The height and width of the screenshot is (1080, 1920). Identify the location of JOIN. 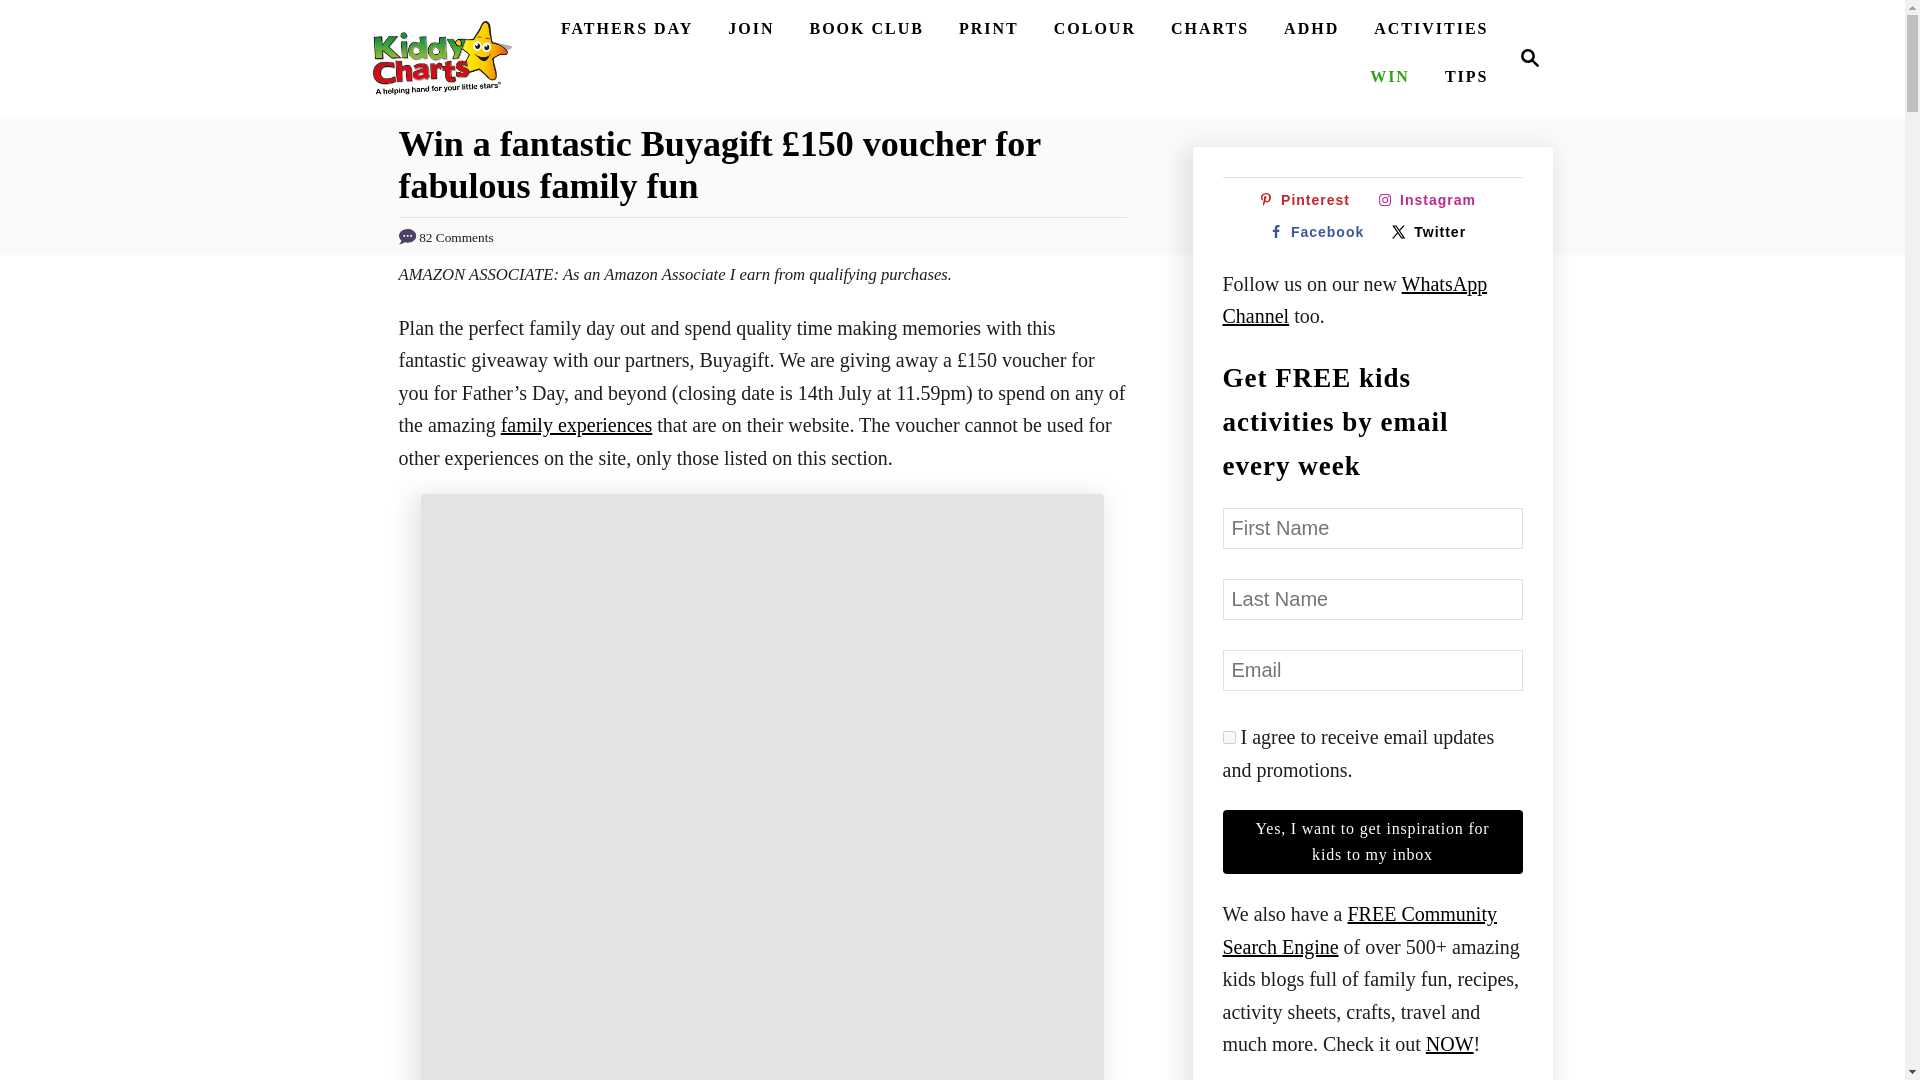
(1530, 58).